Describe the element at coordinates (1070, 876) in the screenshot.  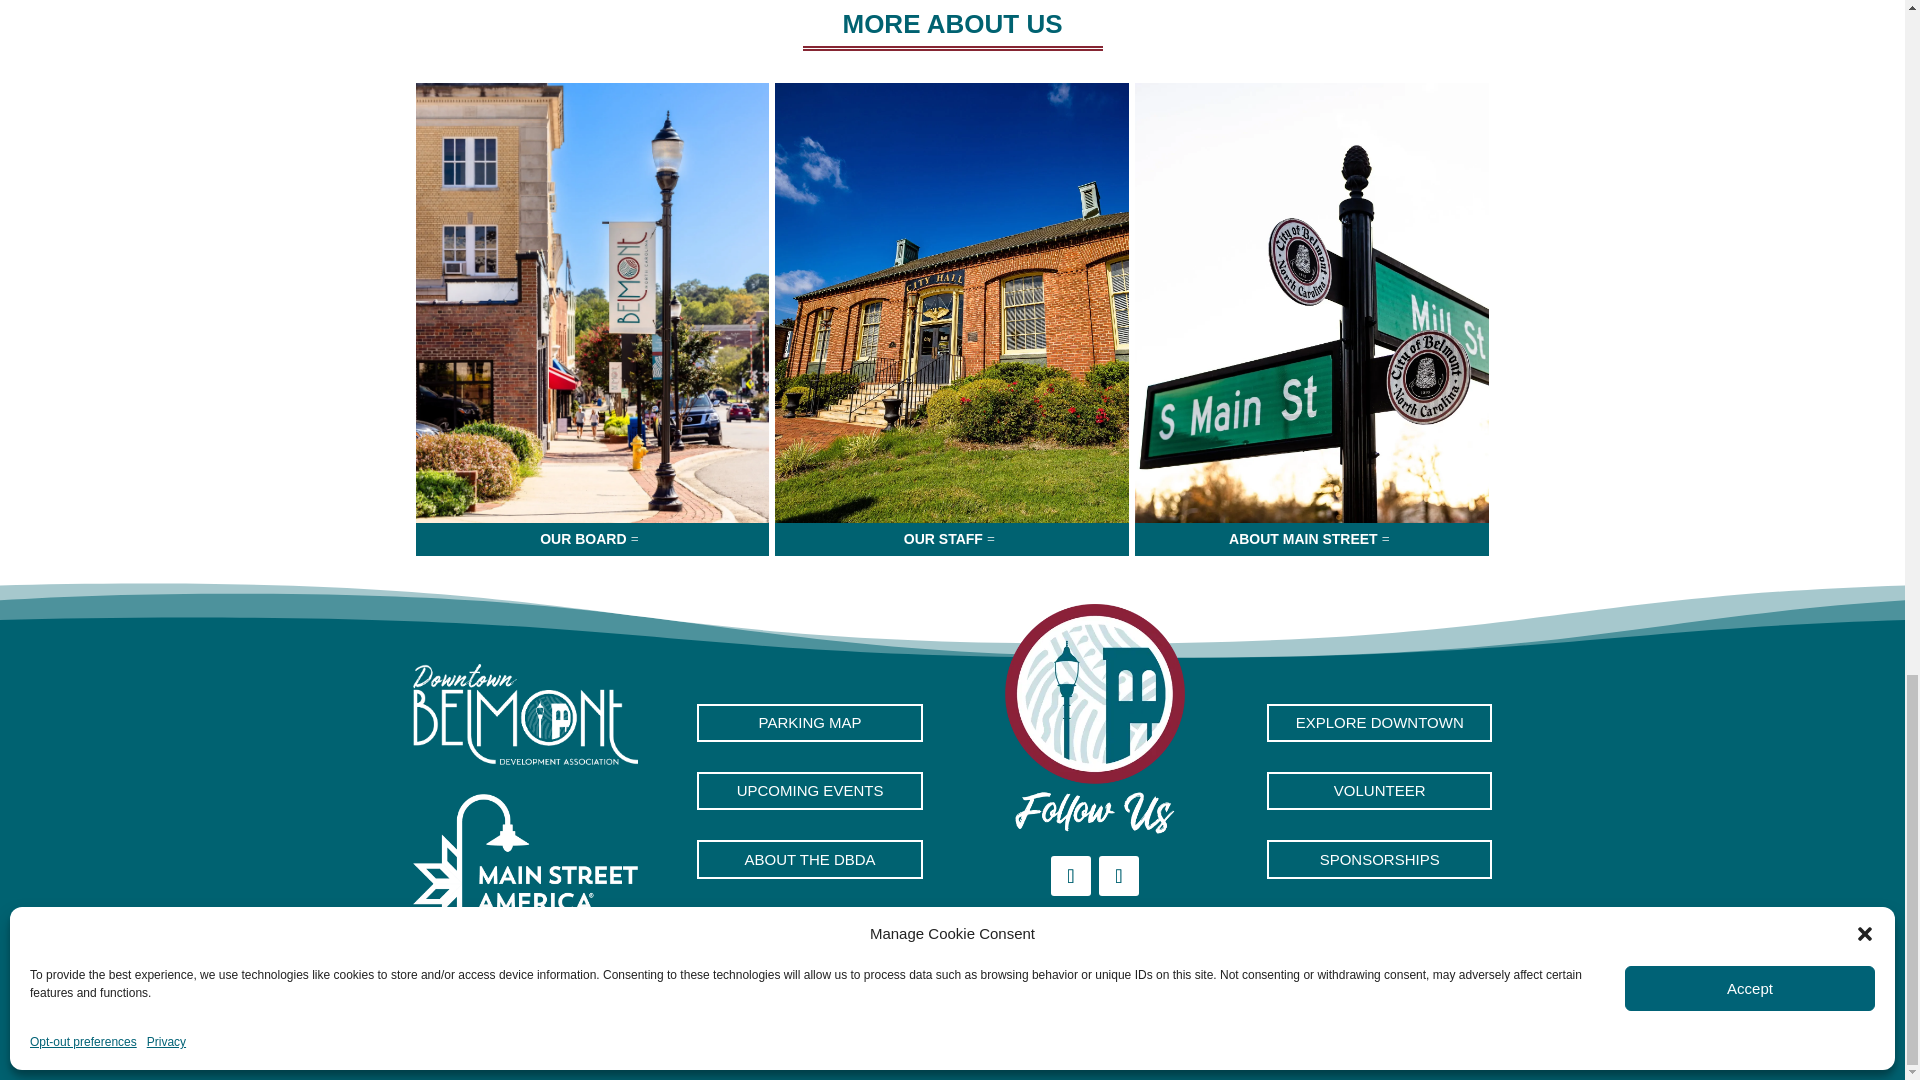
I see `Follow on Facebook` at that location.